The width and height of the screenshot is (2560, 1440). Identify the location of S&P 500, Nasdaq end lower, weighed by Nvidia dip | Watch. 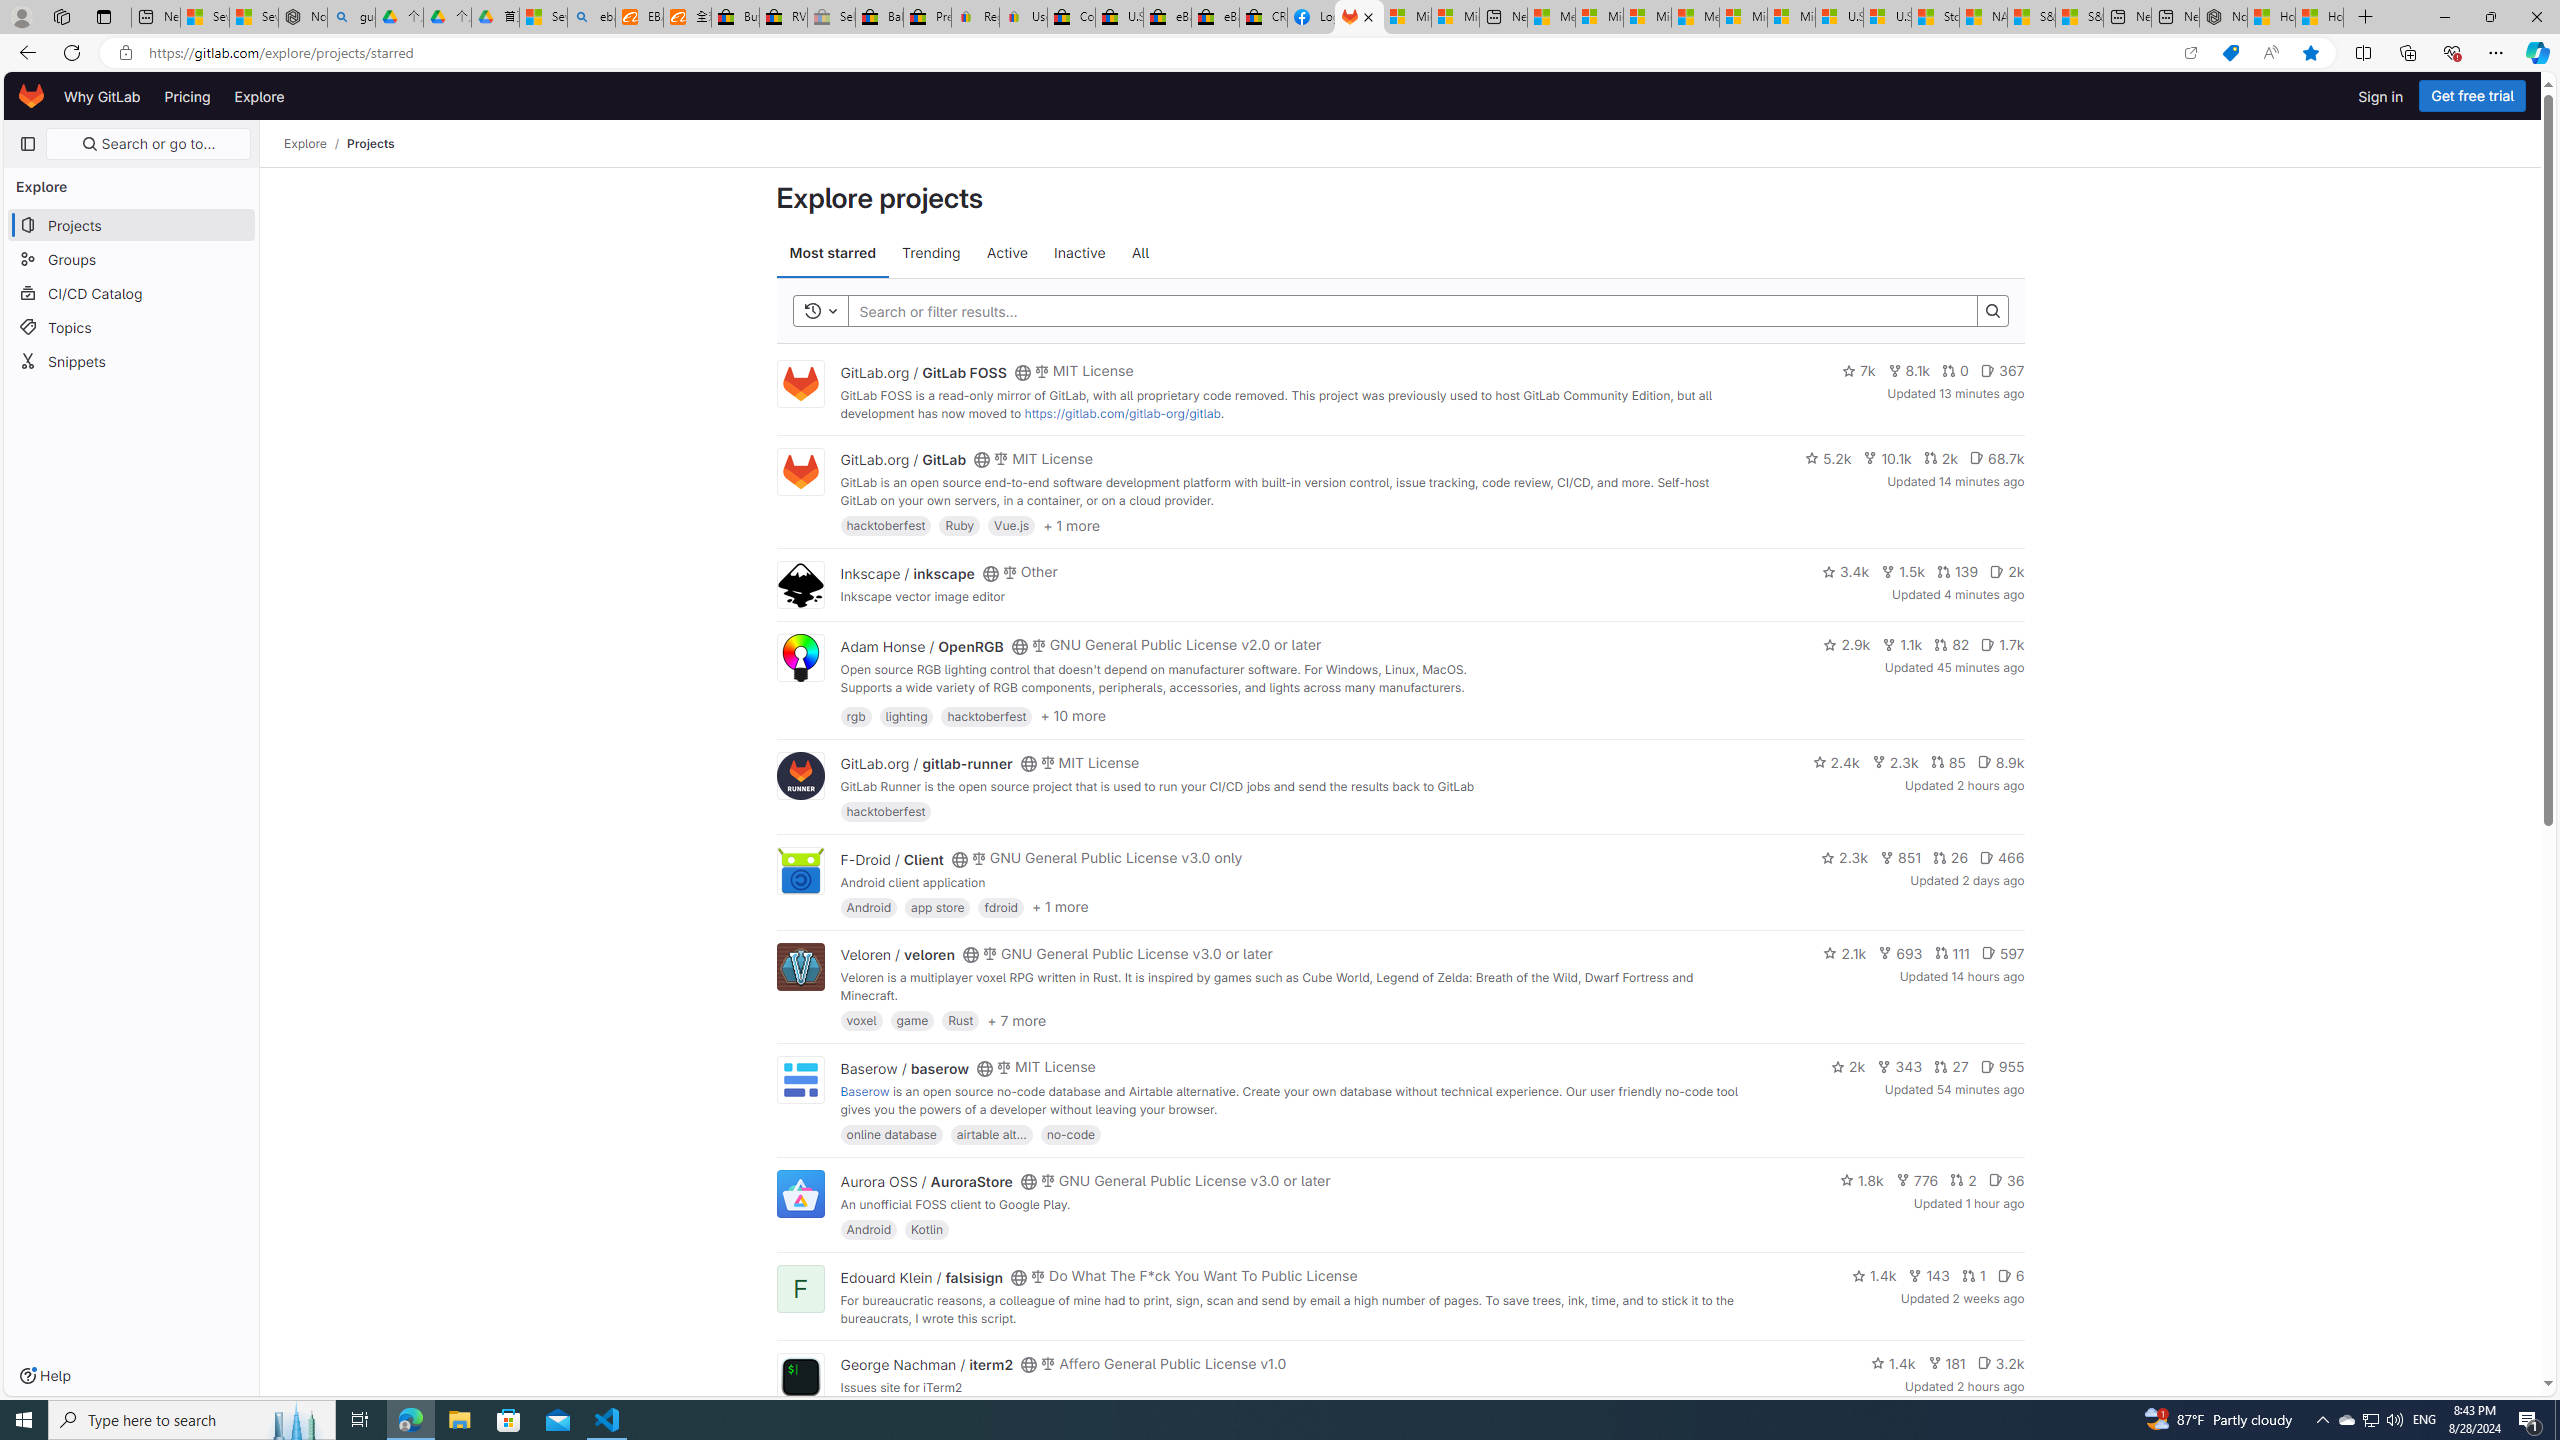
(2080, 17).